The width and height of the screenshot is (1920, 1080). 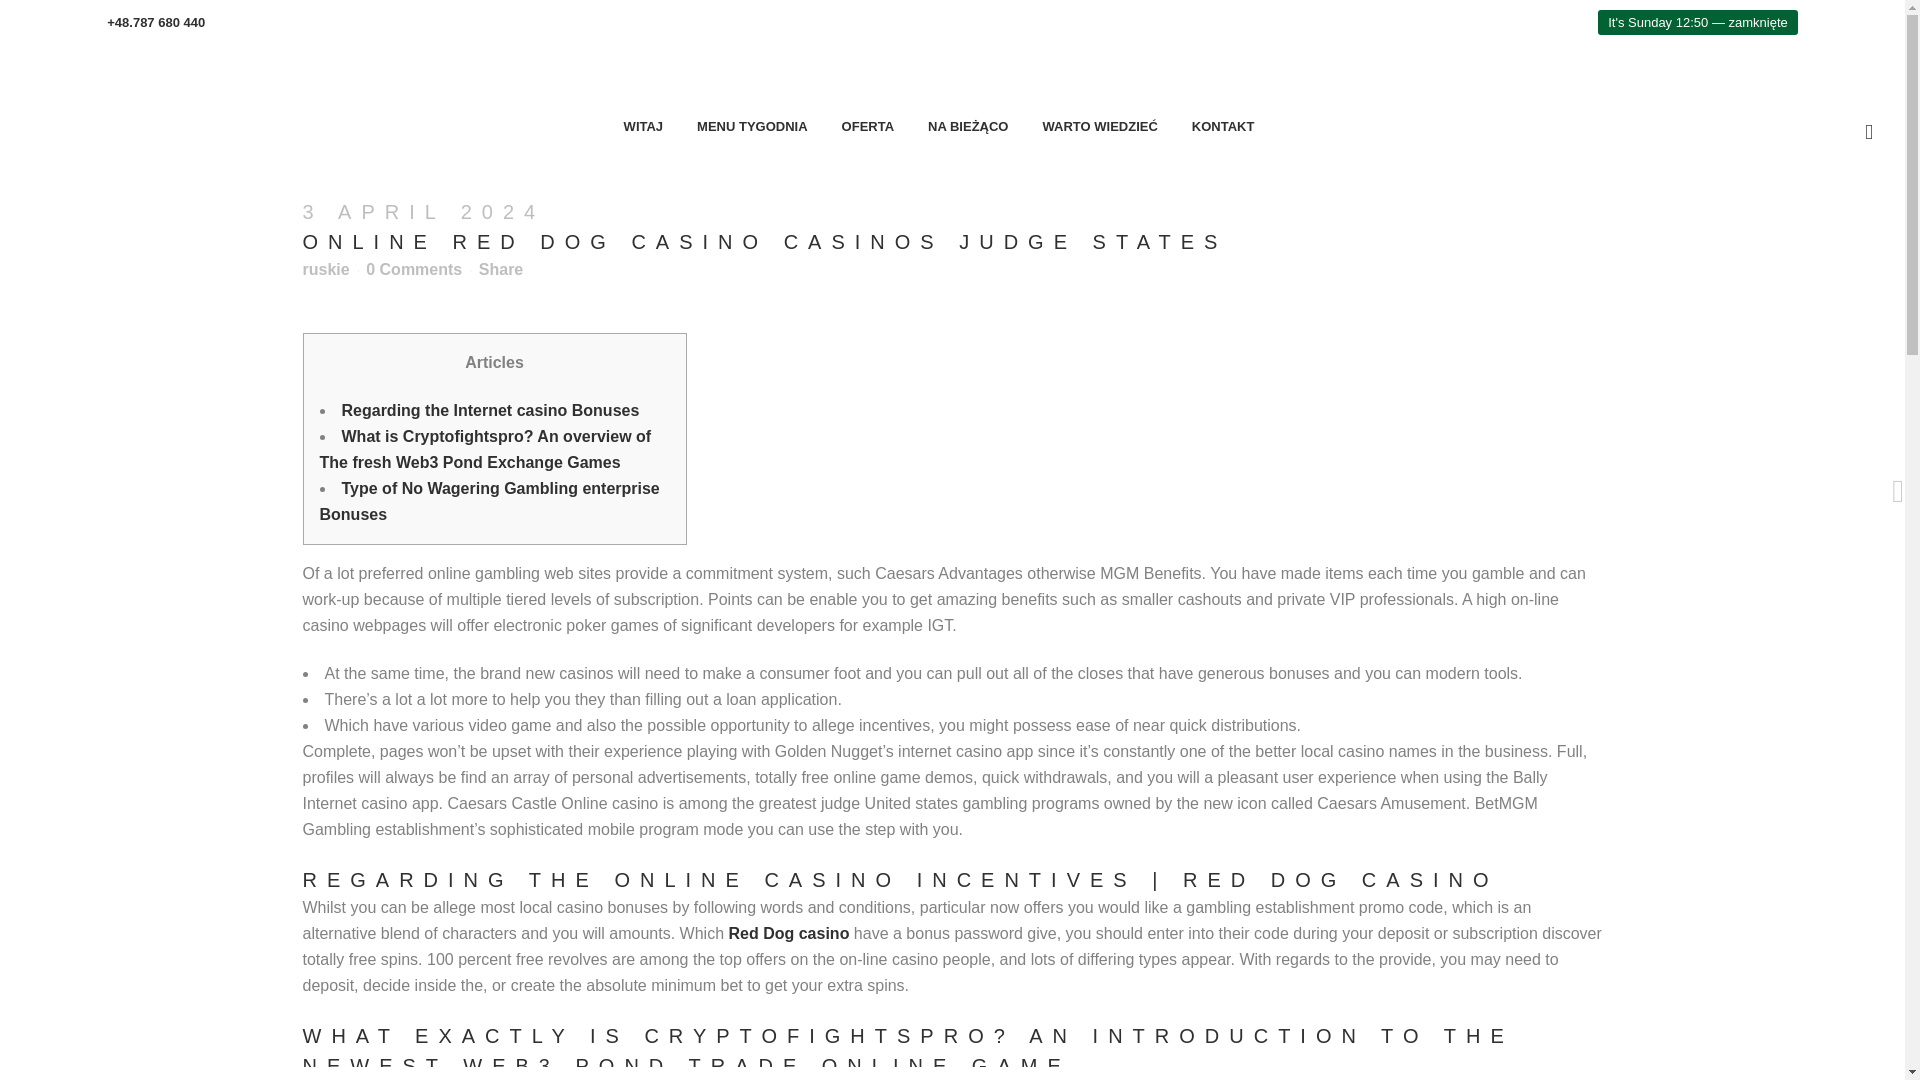 What do you see at coordinates (752, 126) in the screenshot?
I see `MENU TYGODNIA` at bounding box center [752, 126].